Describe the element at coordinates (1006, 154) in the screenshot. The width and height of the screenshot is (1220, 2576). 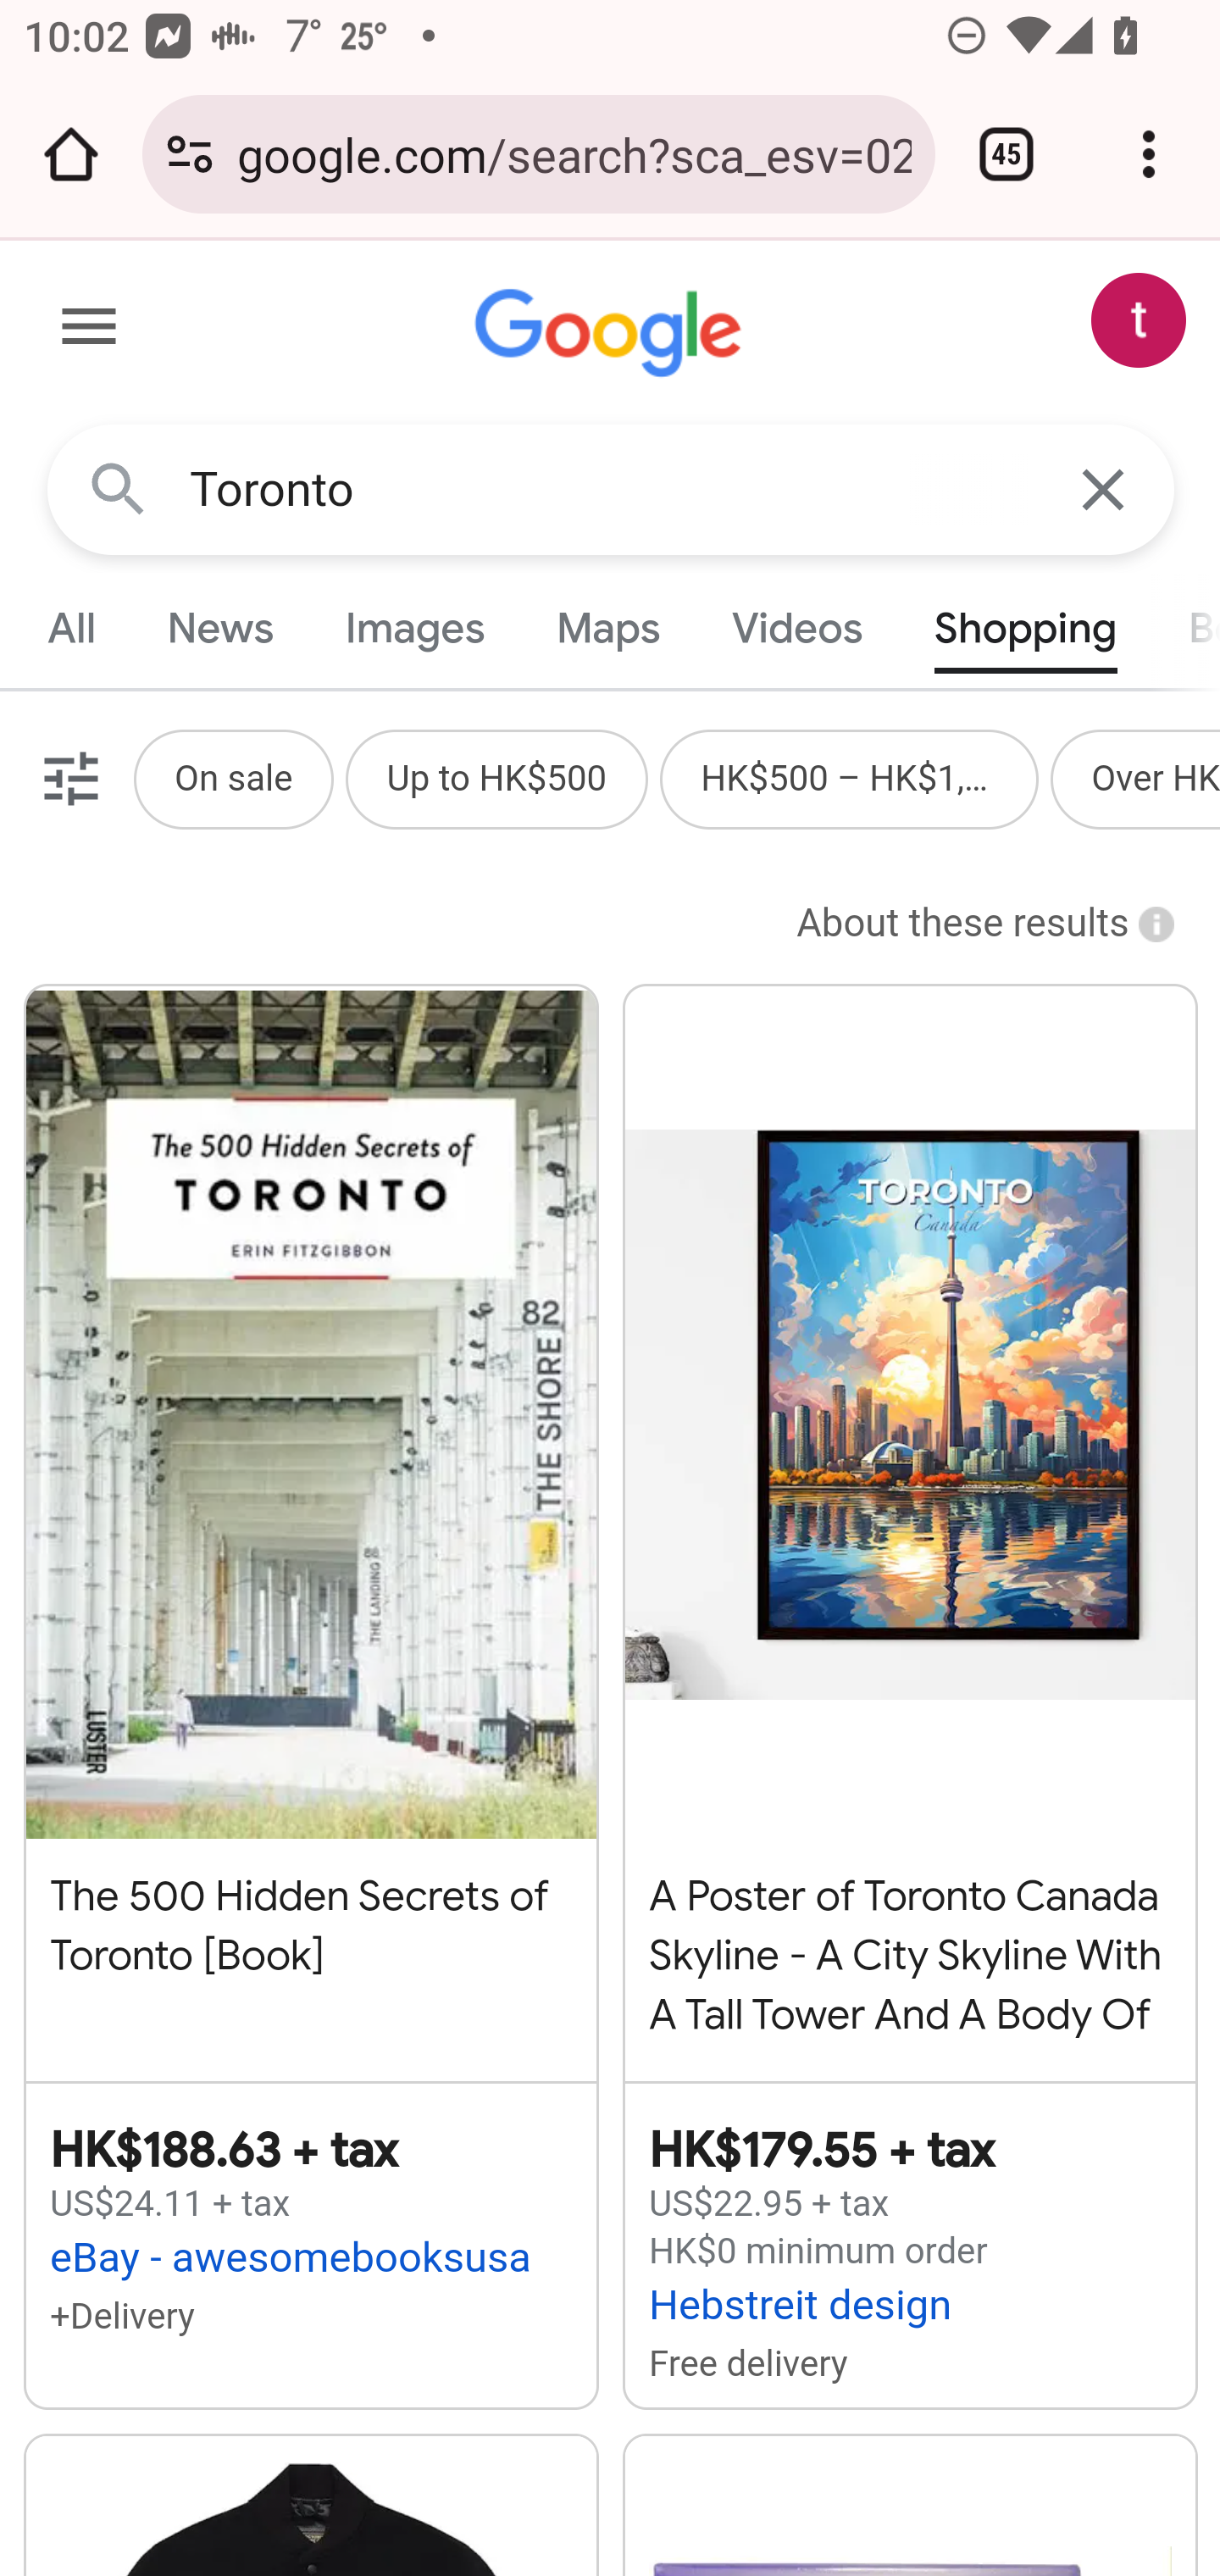
I see `Switch or close tabs` at that location.